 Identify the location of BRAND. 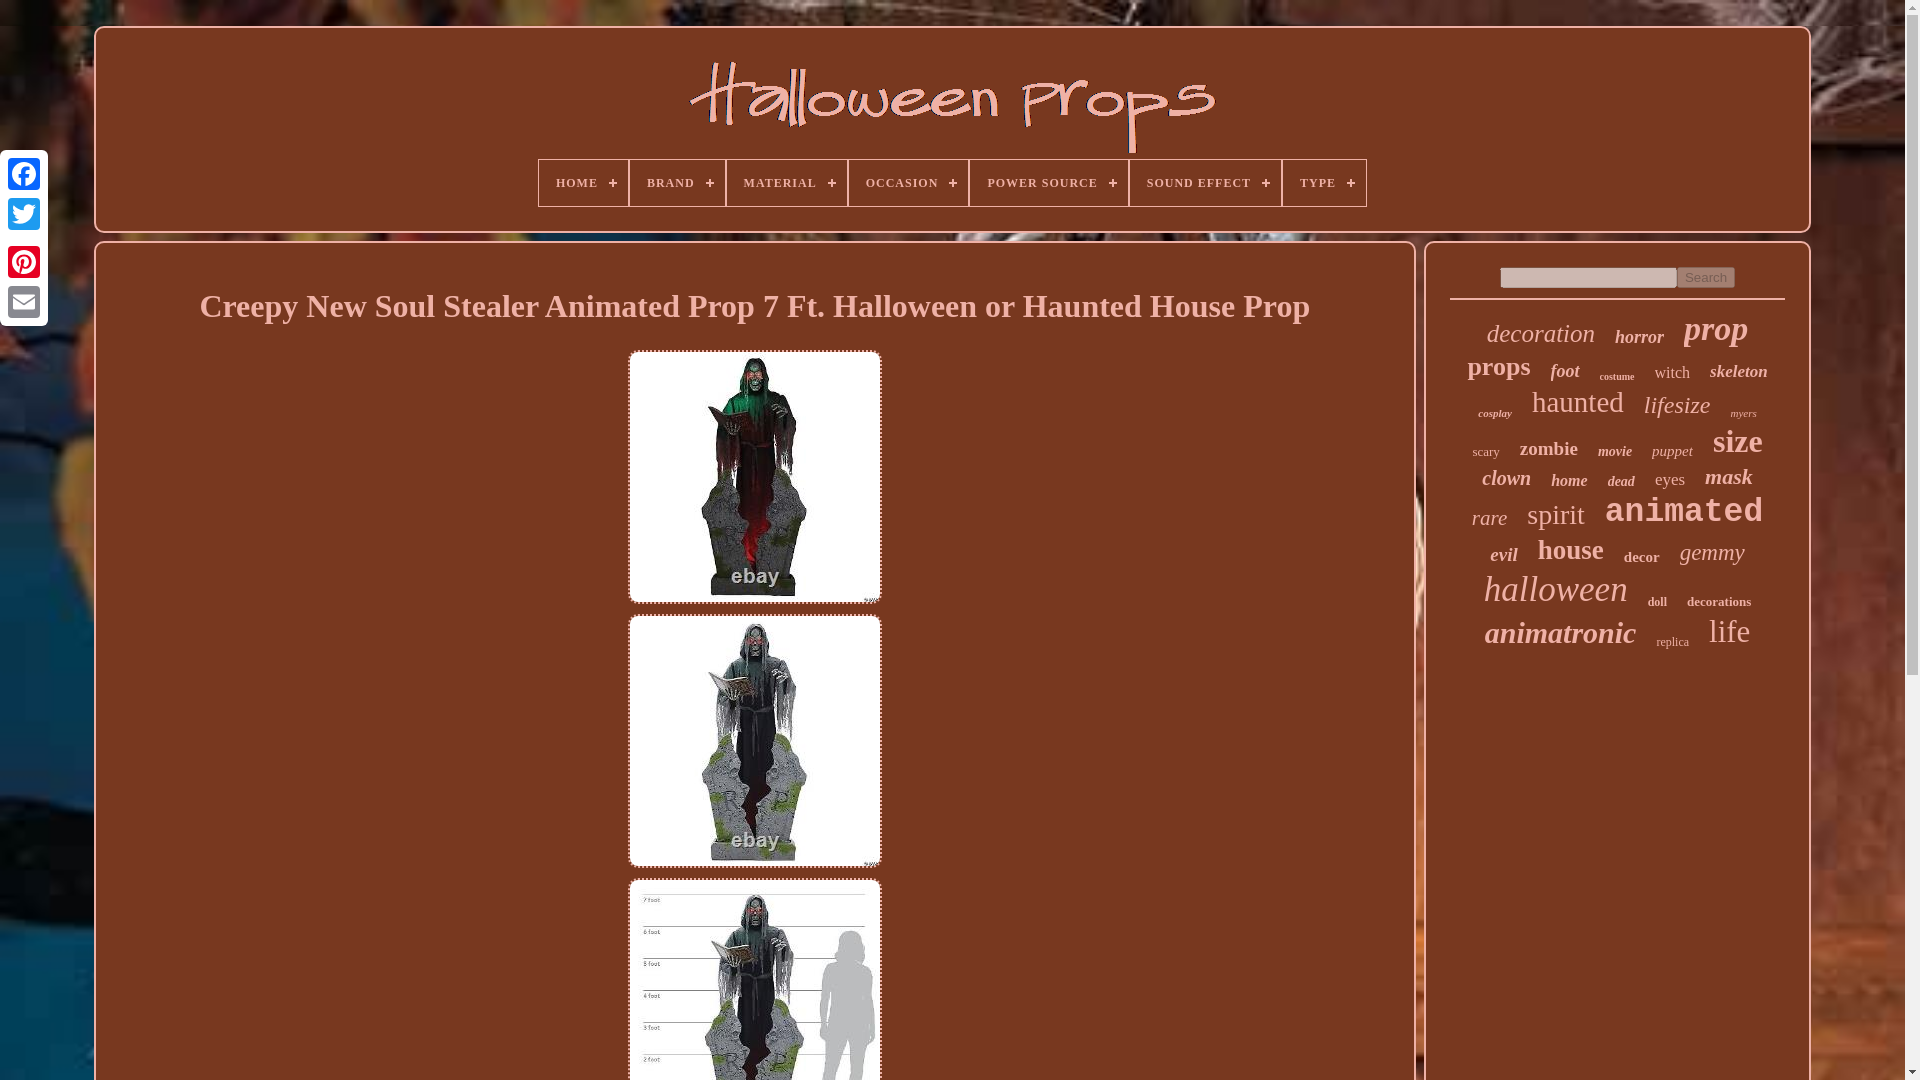
(677, 182).